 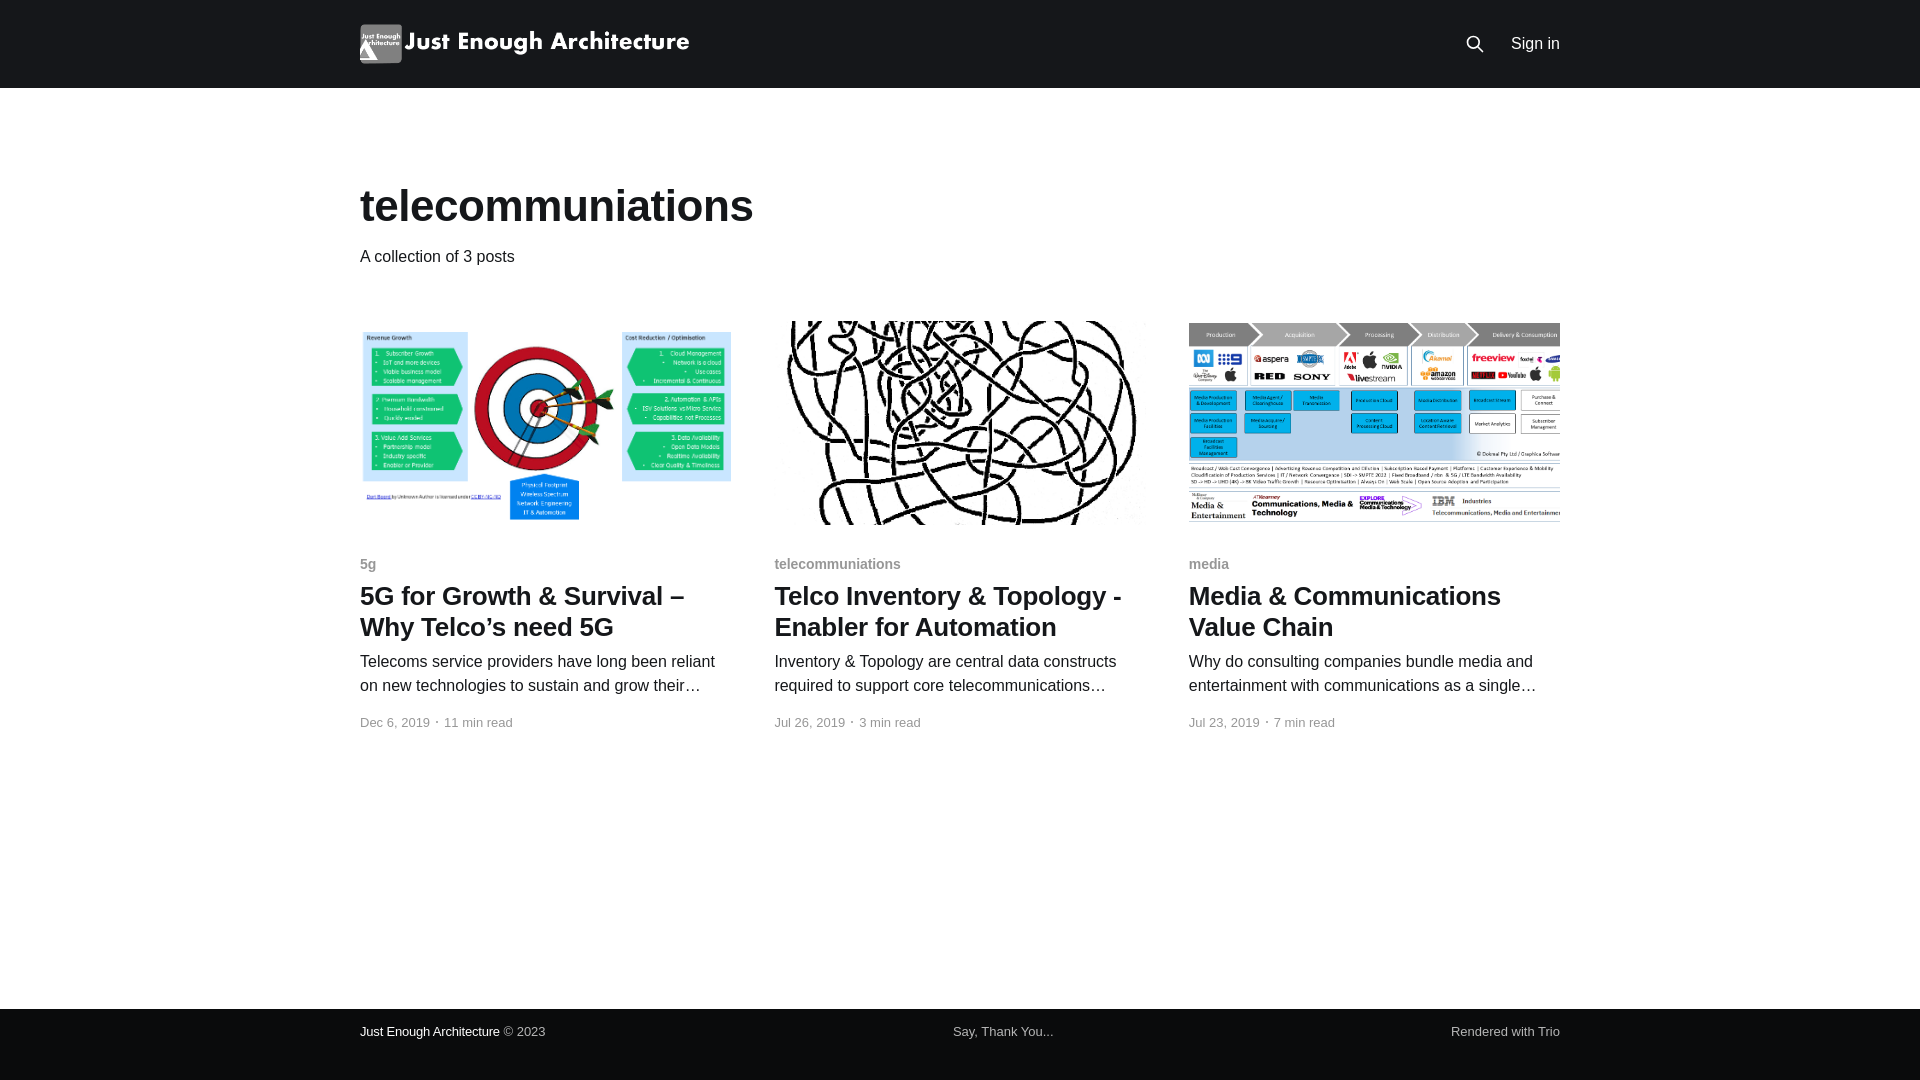 What do you see at coordinates (1536, 44) in the screenshot?
I see `Sign in` at bounding box center [1536, 44].